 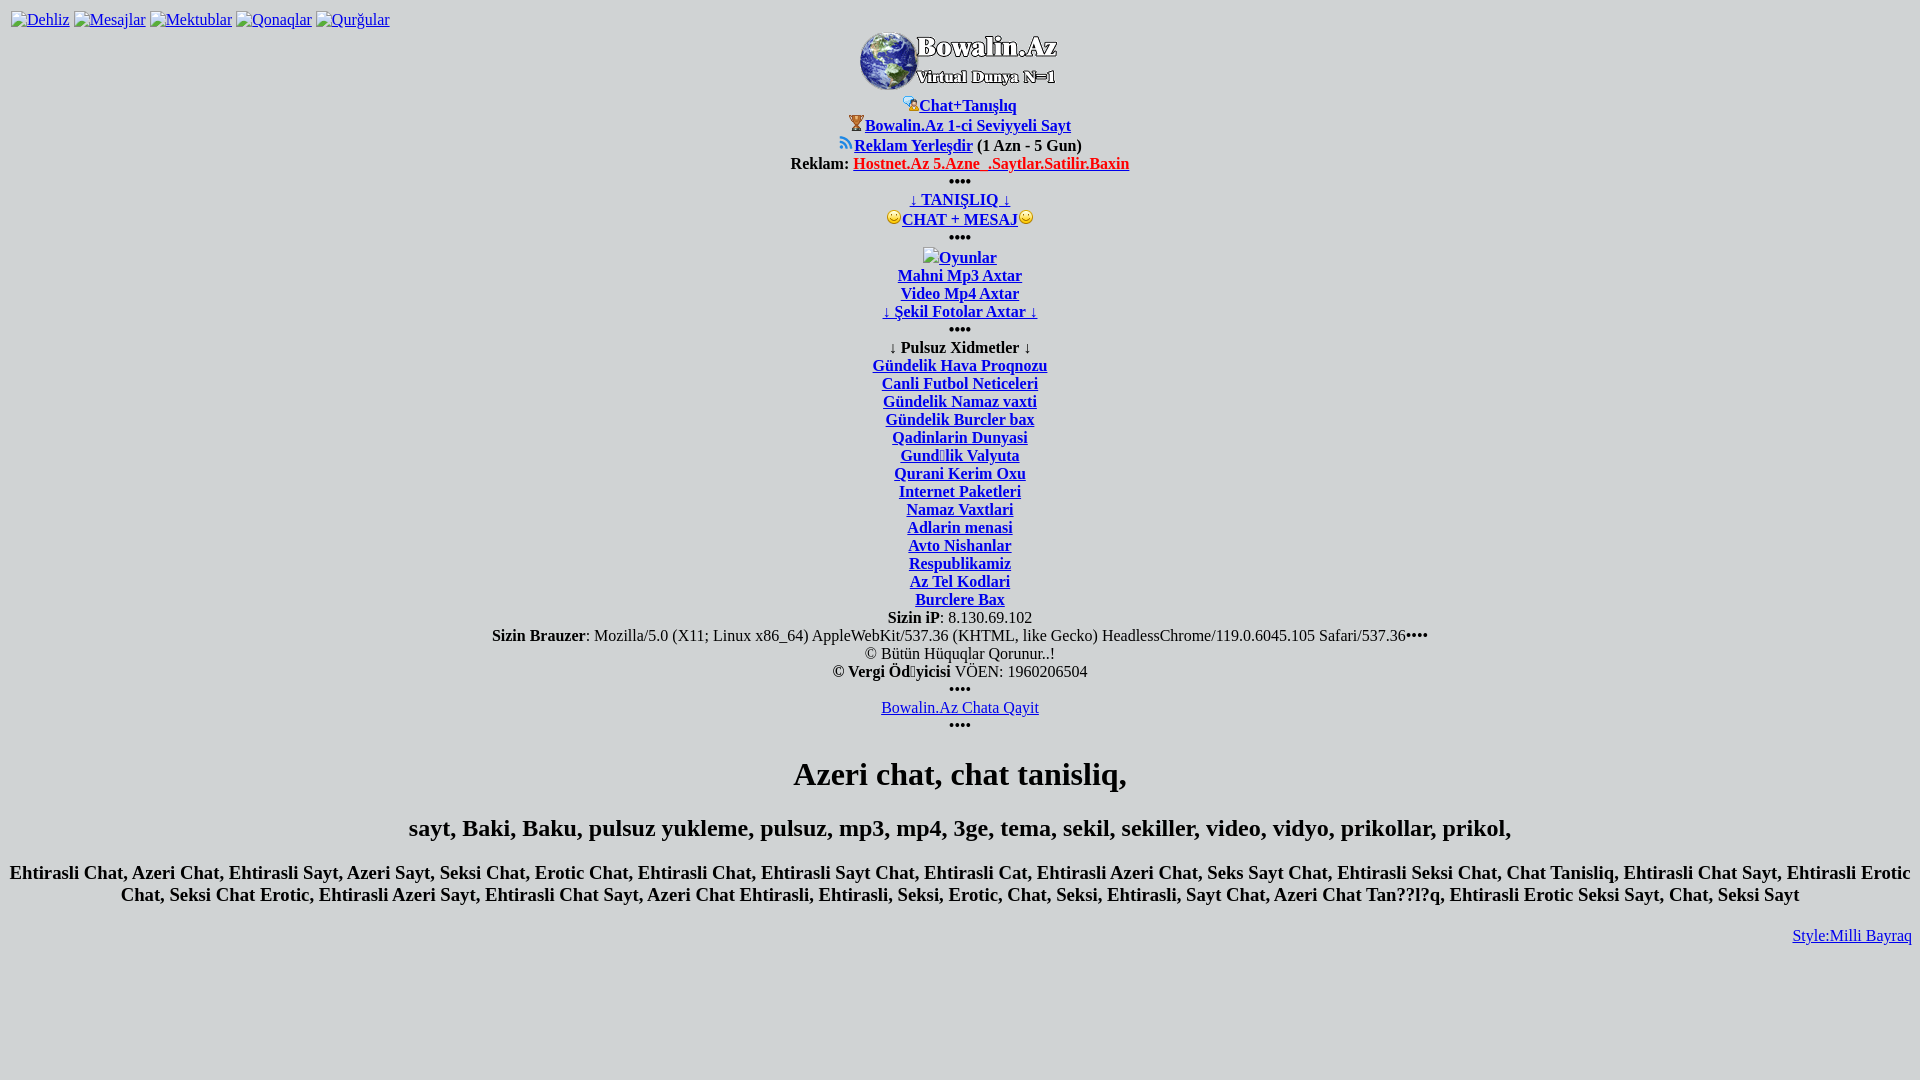 I want to click on Respublikamiz, so click(x=960, y=564).